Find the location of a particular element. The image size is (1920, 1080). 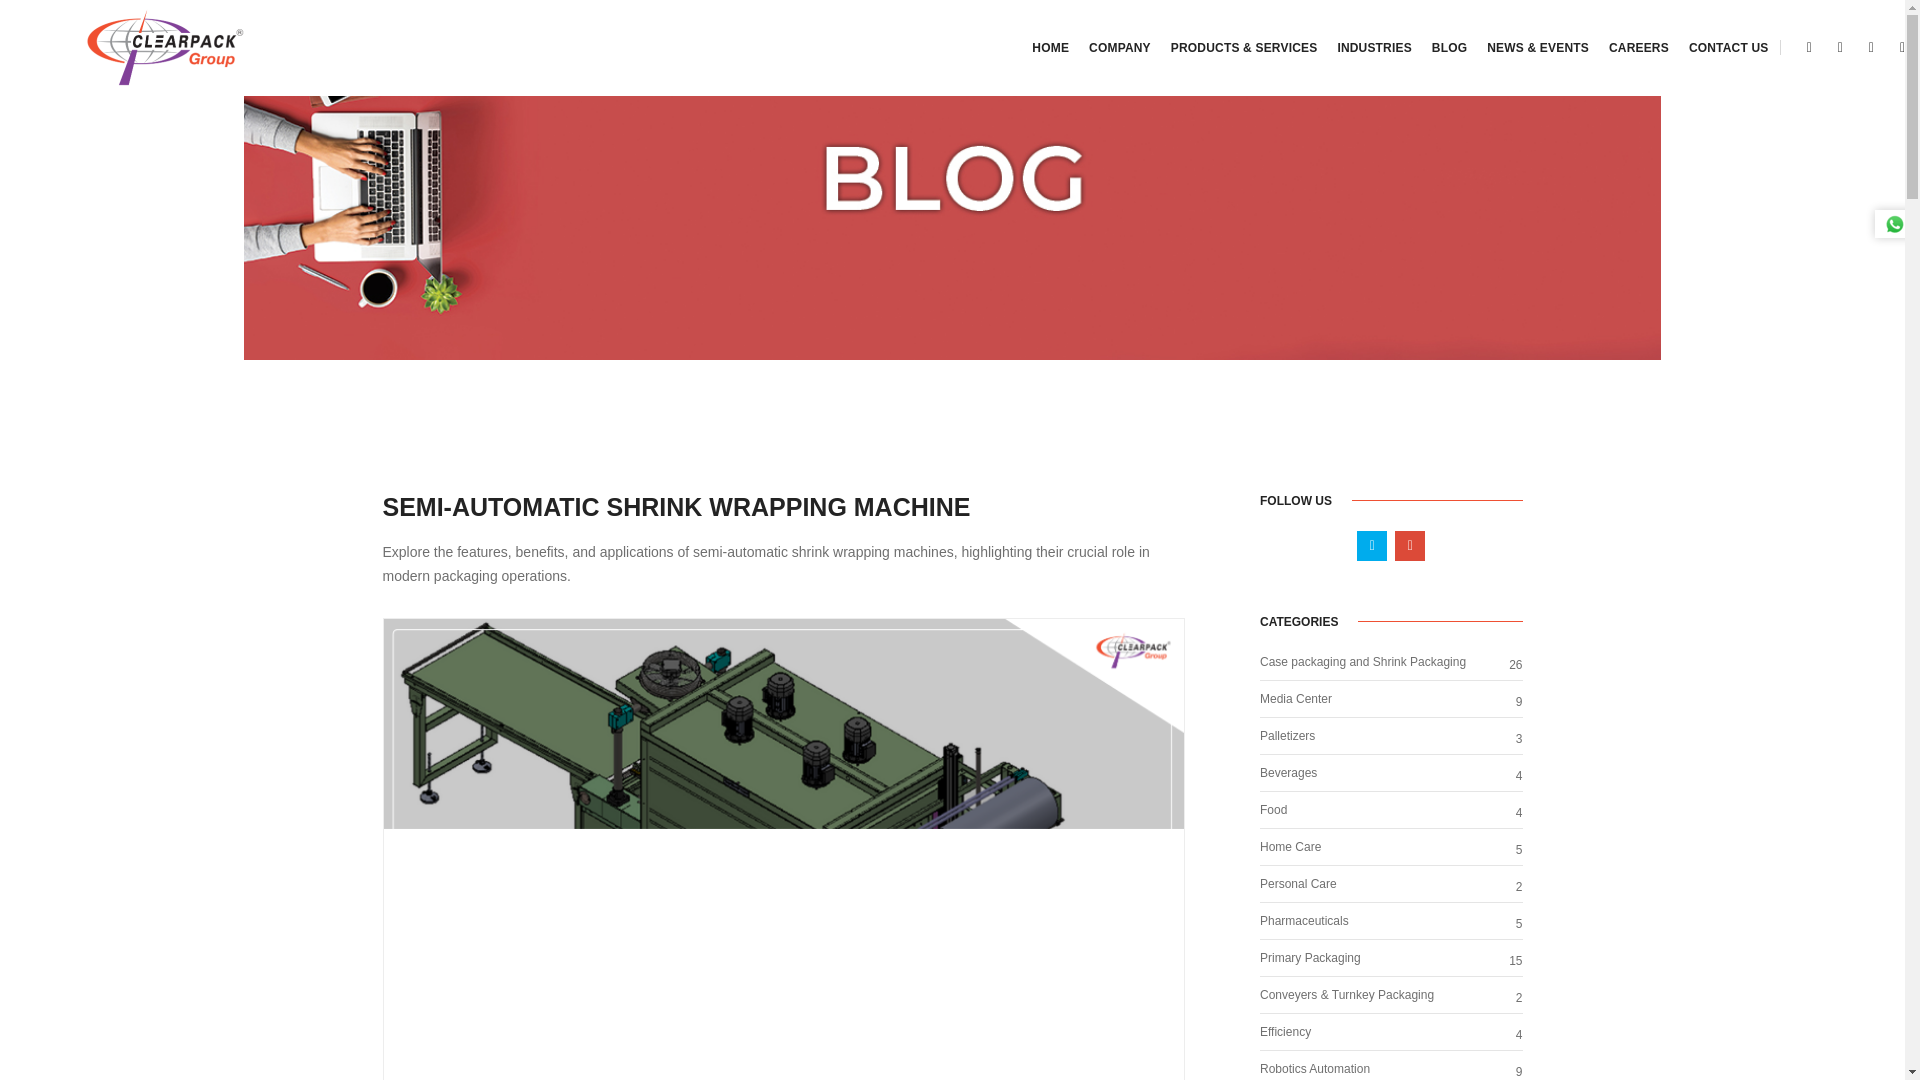

Clearpack is located at coordinates (144, 48).